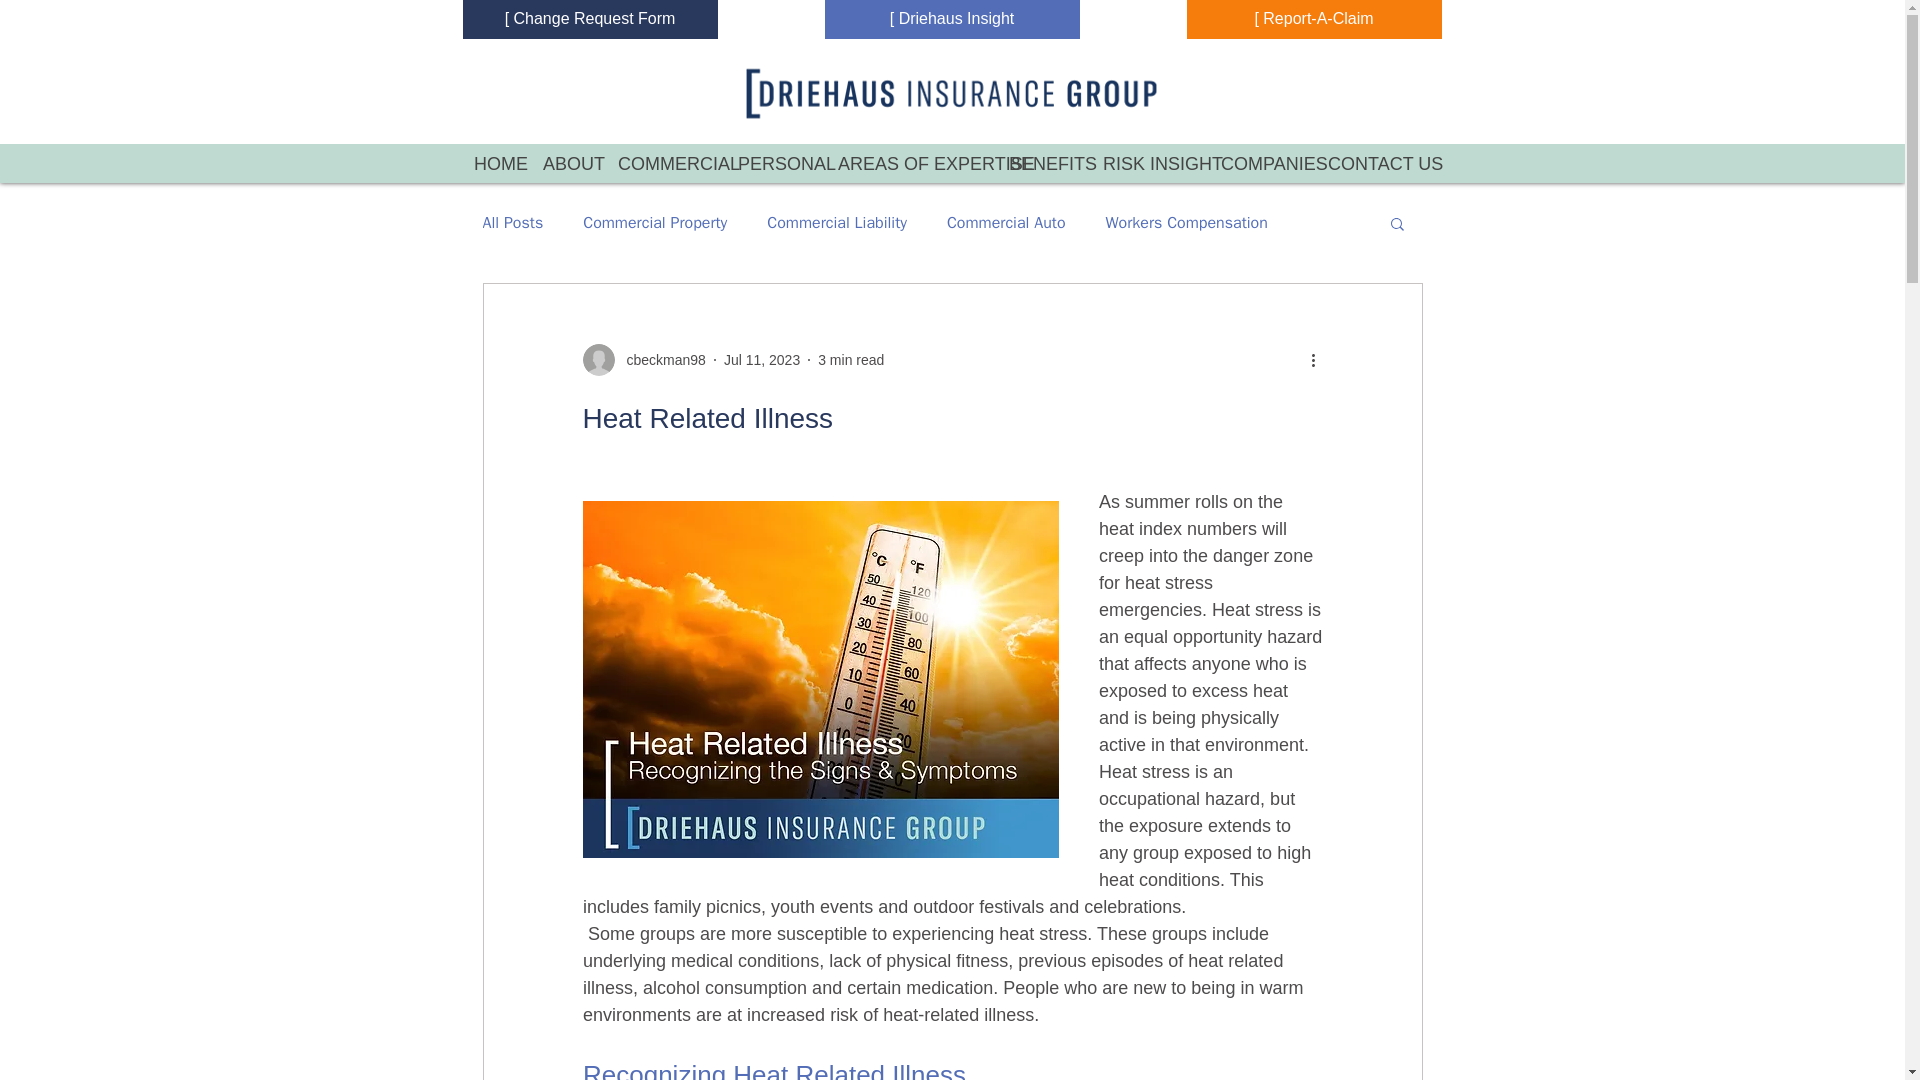 The image size is (1920, 1080). Describe the element at coordinates (659, 360) in the screenshot. I see `cbeckman98` at that location.